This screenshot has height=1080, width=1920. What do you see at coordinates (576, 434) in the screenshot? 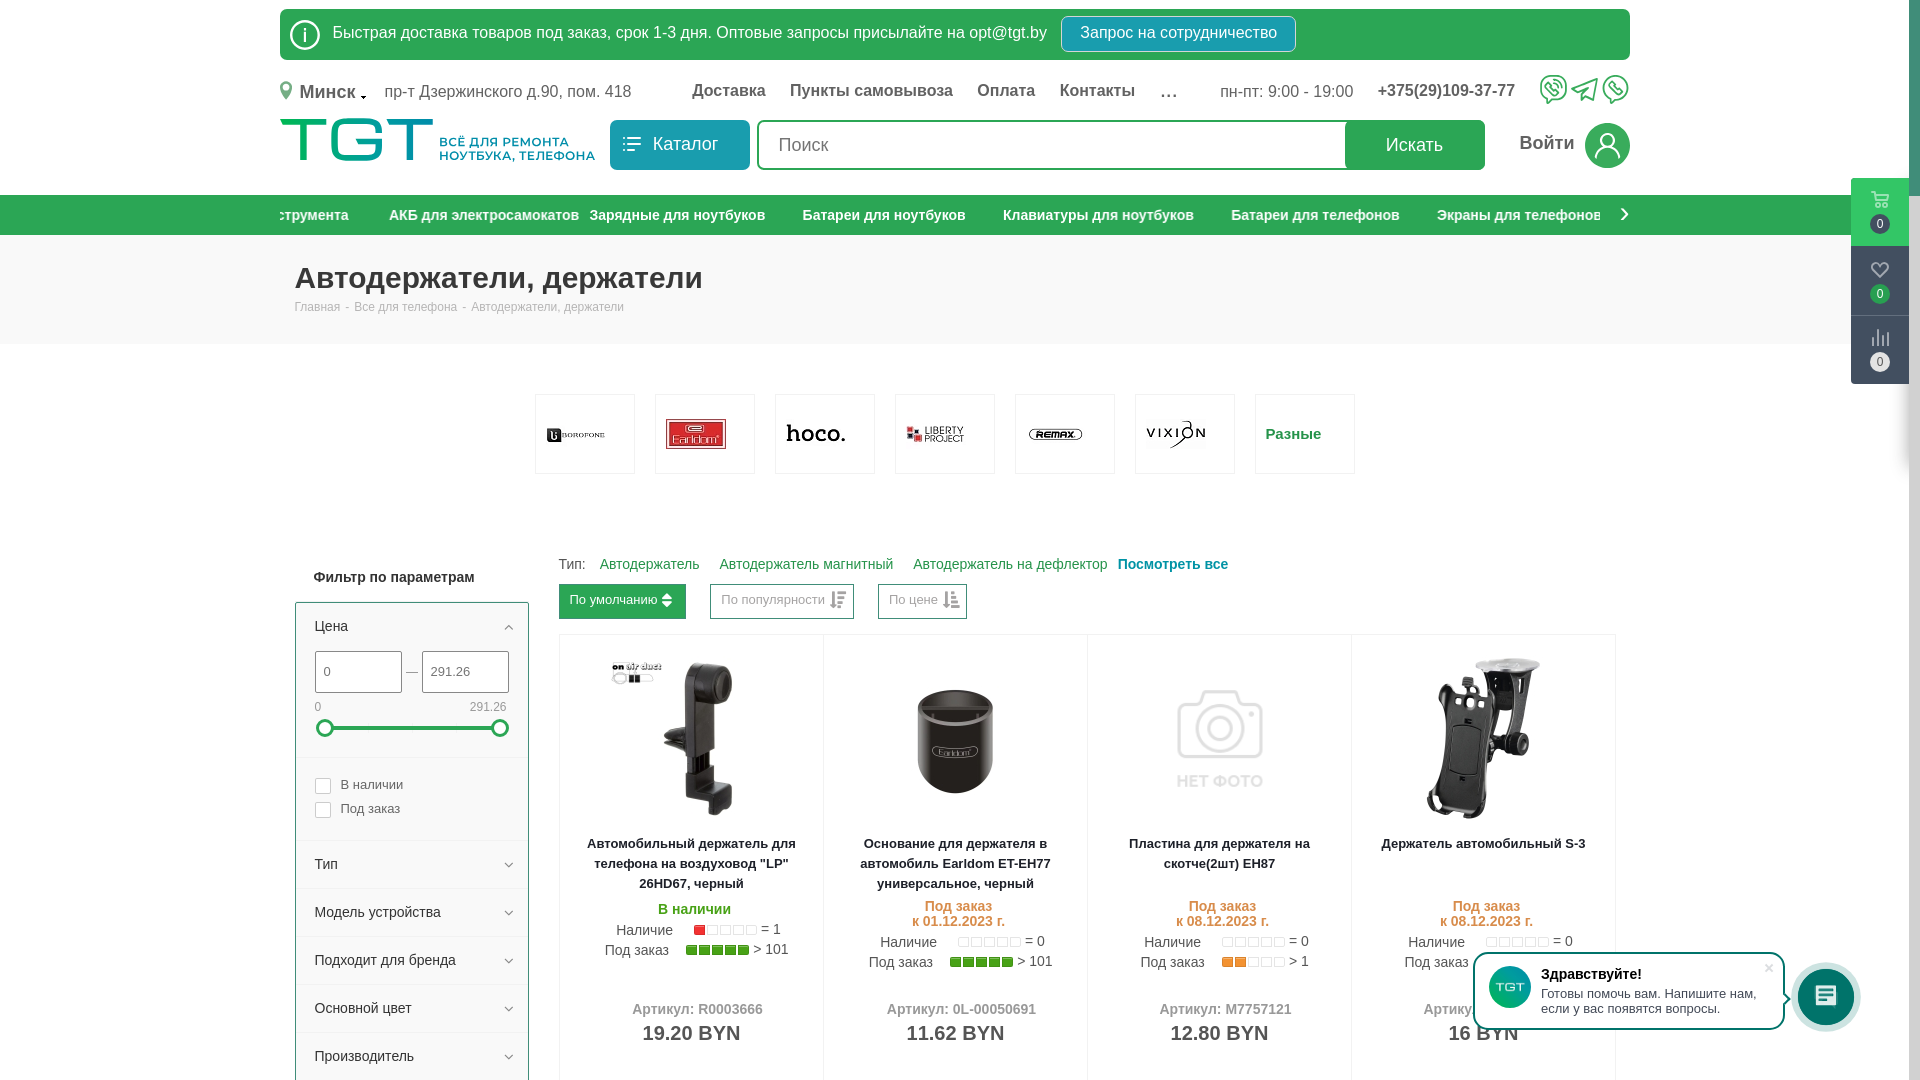
I see `Borofone` at bounding box center [576, 434].